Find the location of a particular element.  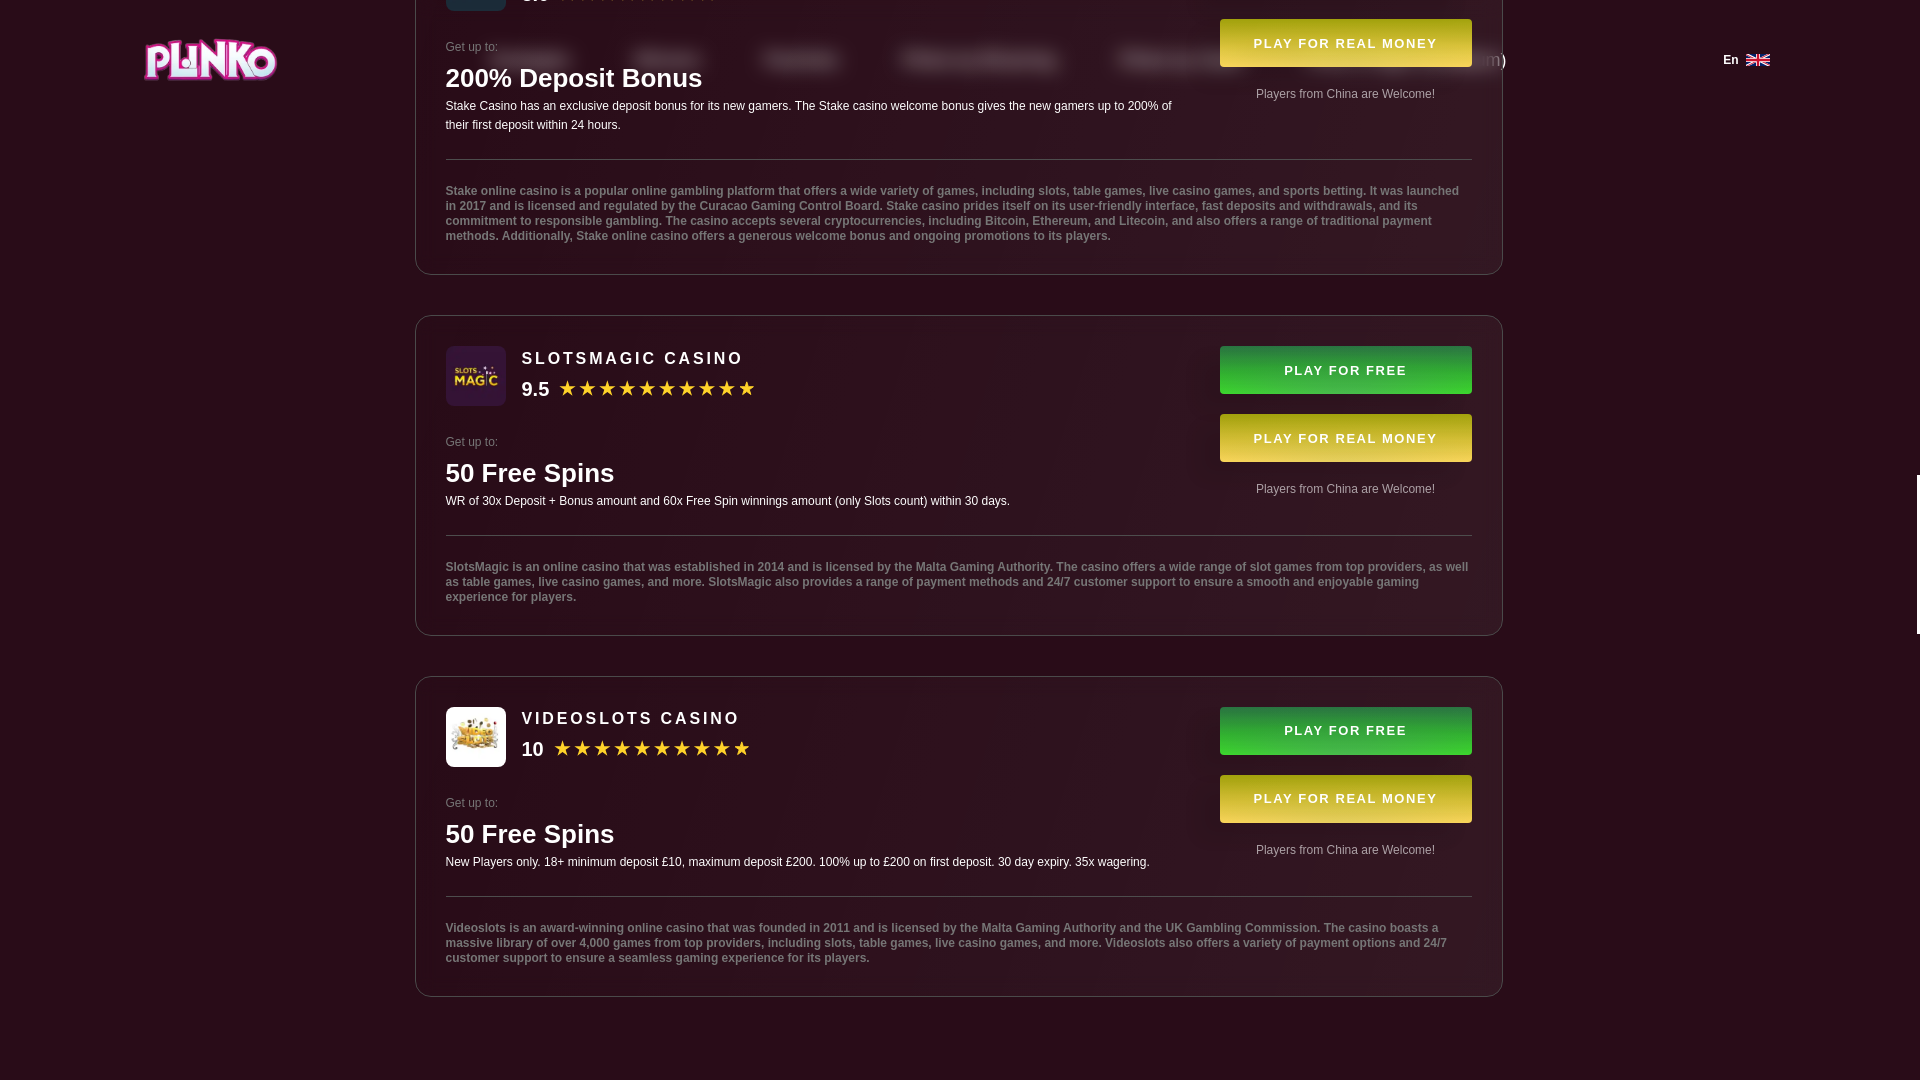

Stake Casino Logo is located at coordinates (476, 5).